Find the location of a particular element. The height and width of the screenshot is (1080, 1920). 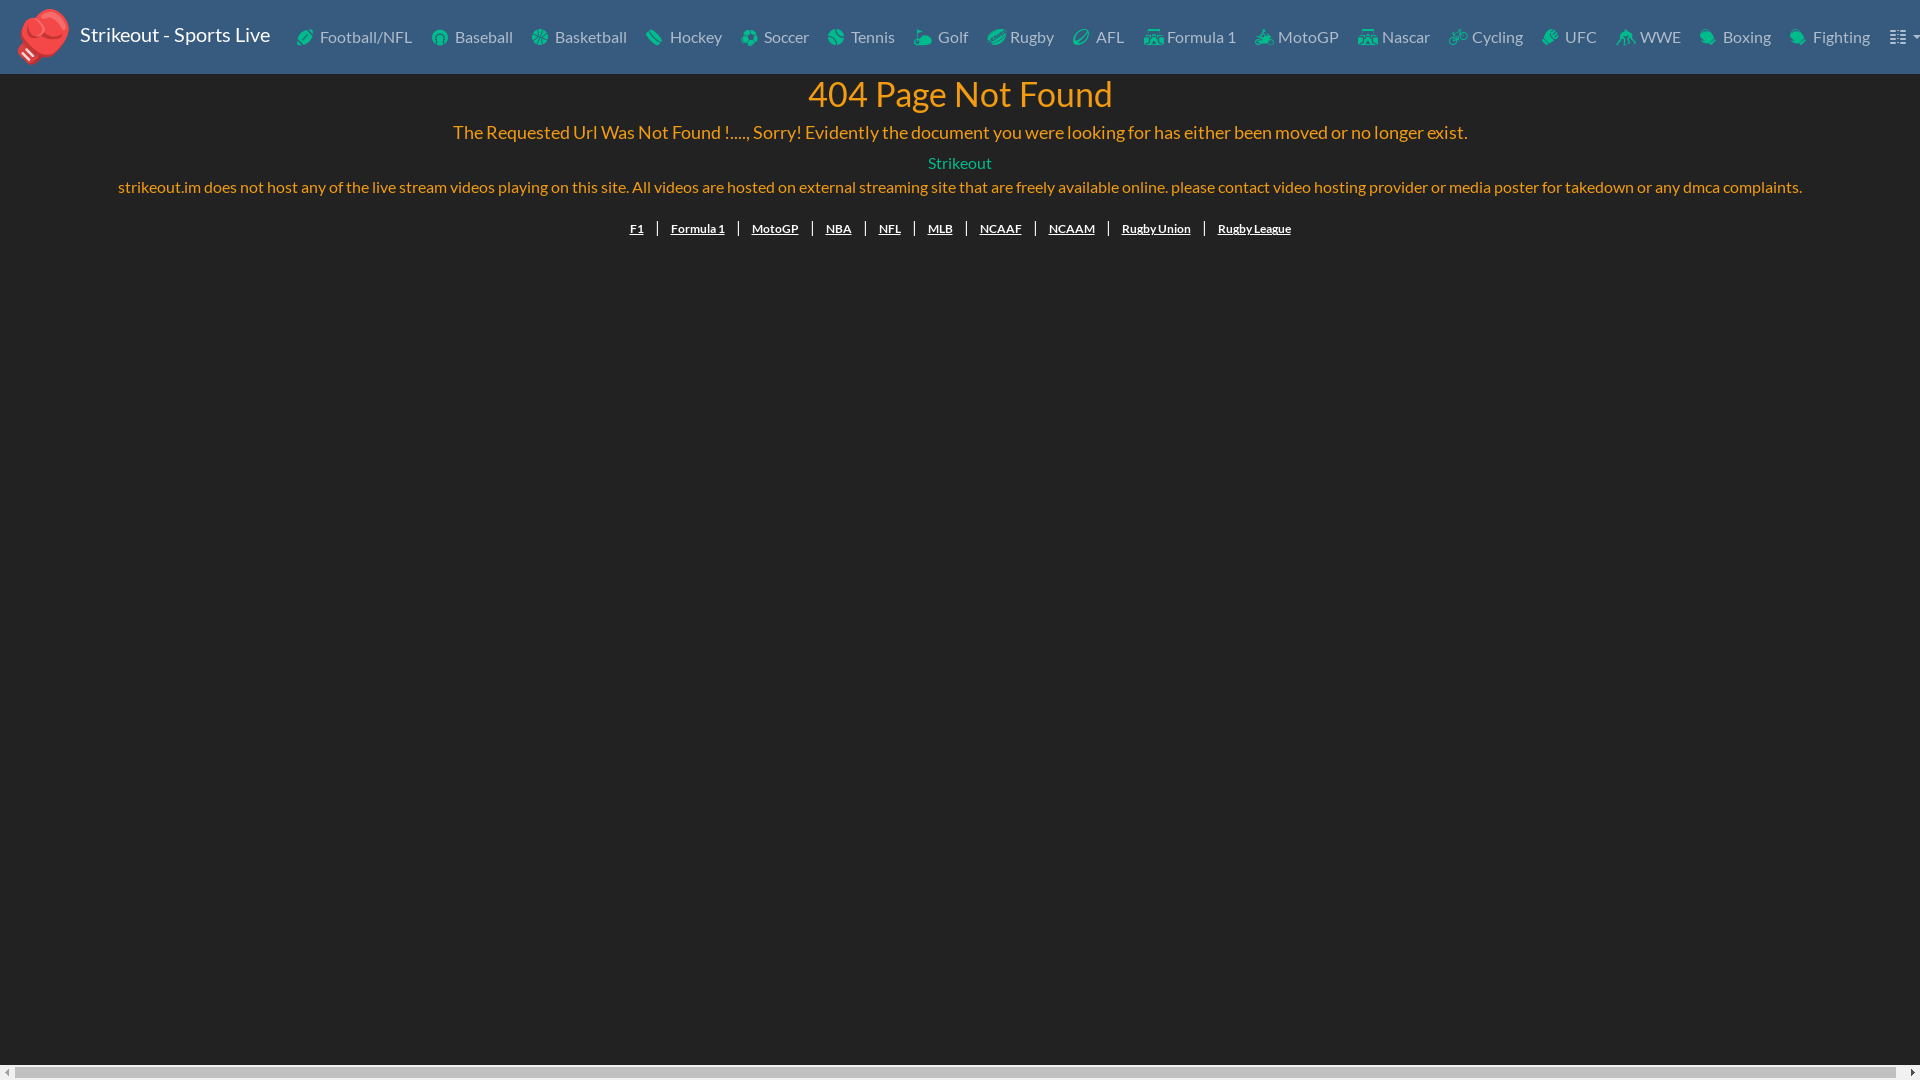

Rugby Union is located at coordinates (1156, 229).